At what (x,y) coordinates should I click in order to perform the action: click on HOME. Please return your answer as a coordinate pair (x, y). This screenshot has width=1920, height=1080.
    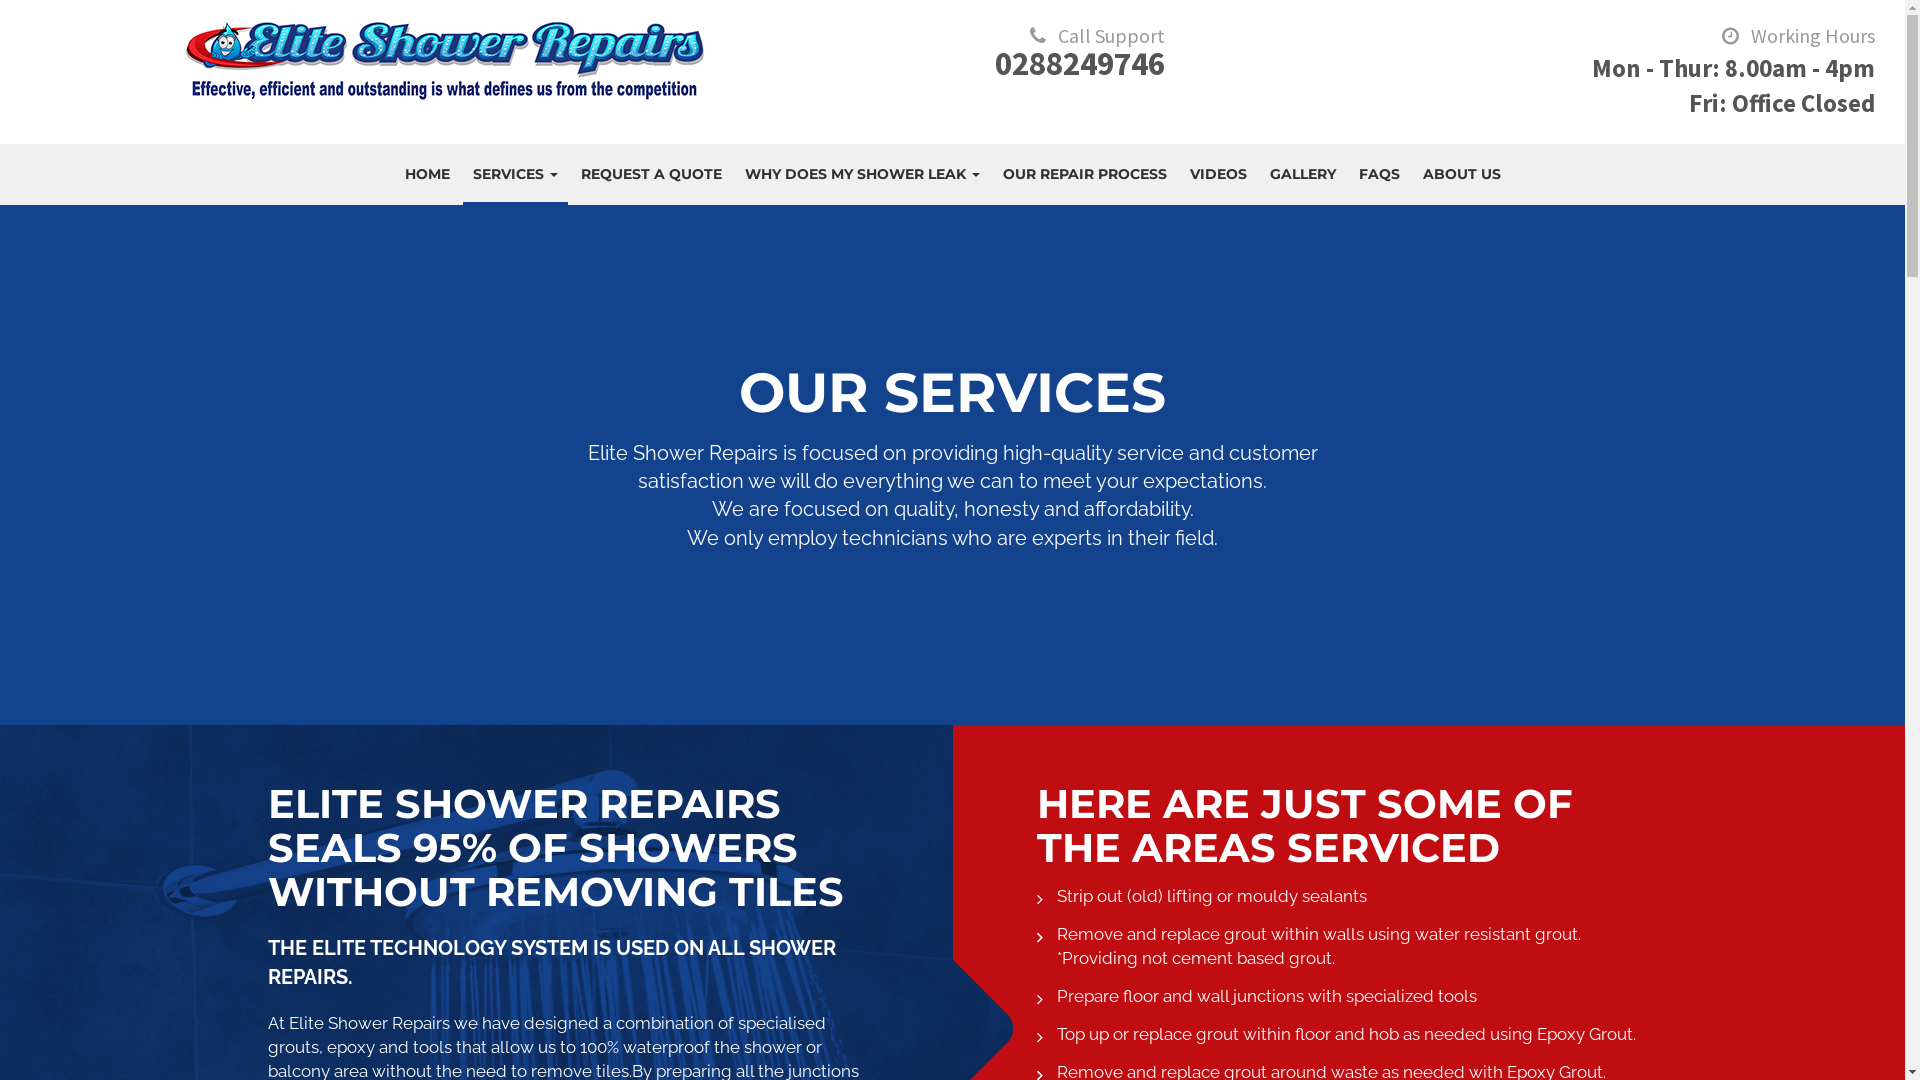
    Looking at the image, I should click on (426, 174).